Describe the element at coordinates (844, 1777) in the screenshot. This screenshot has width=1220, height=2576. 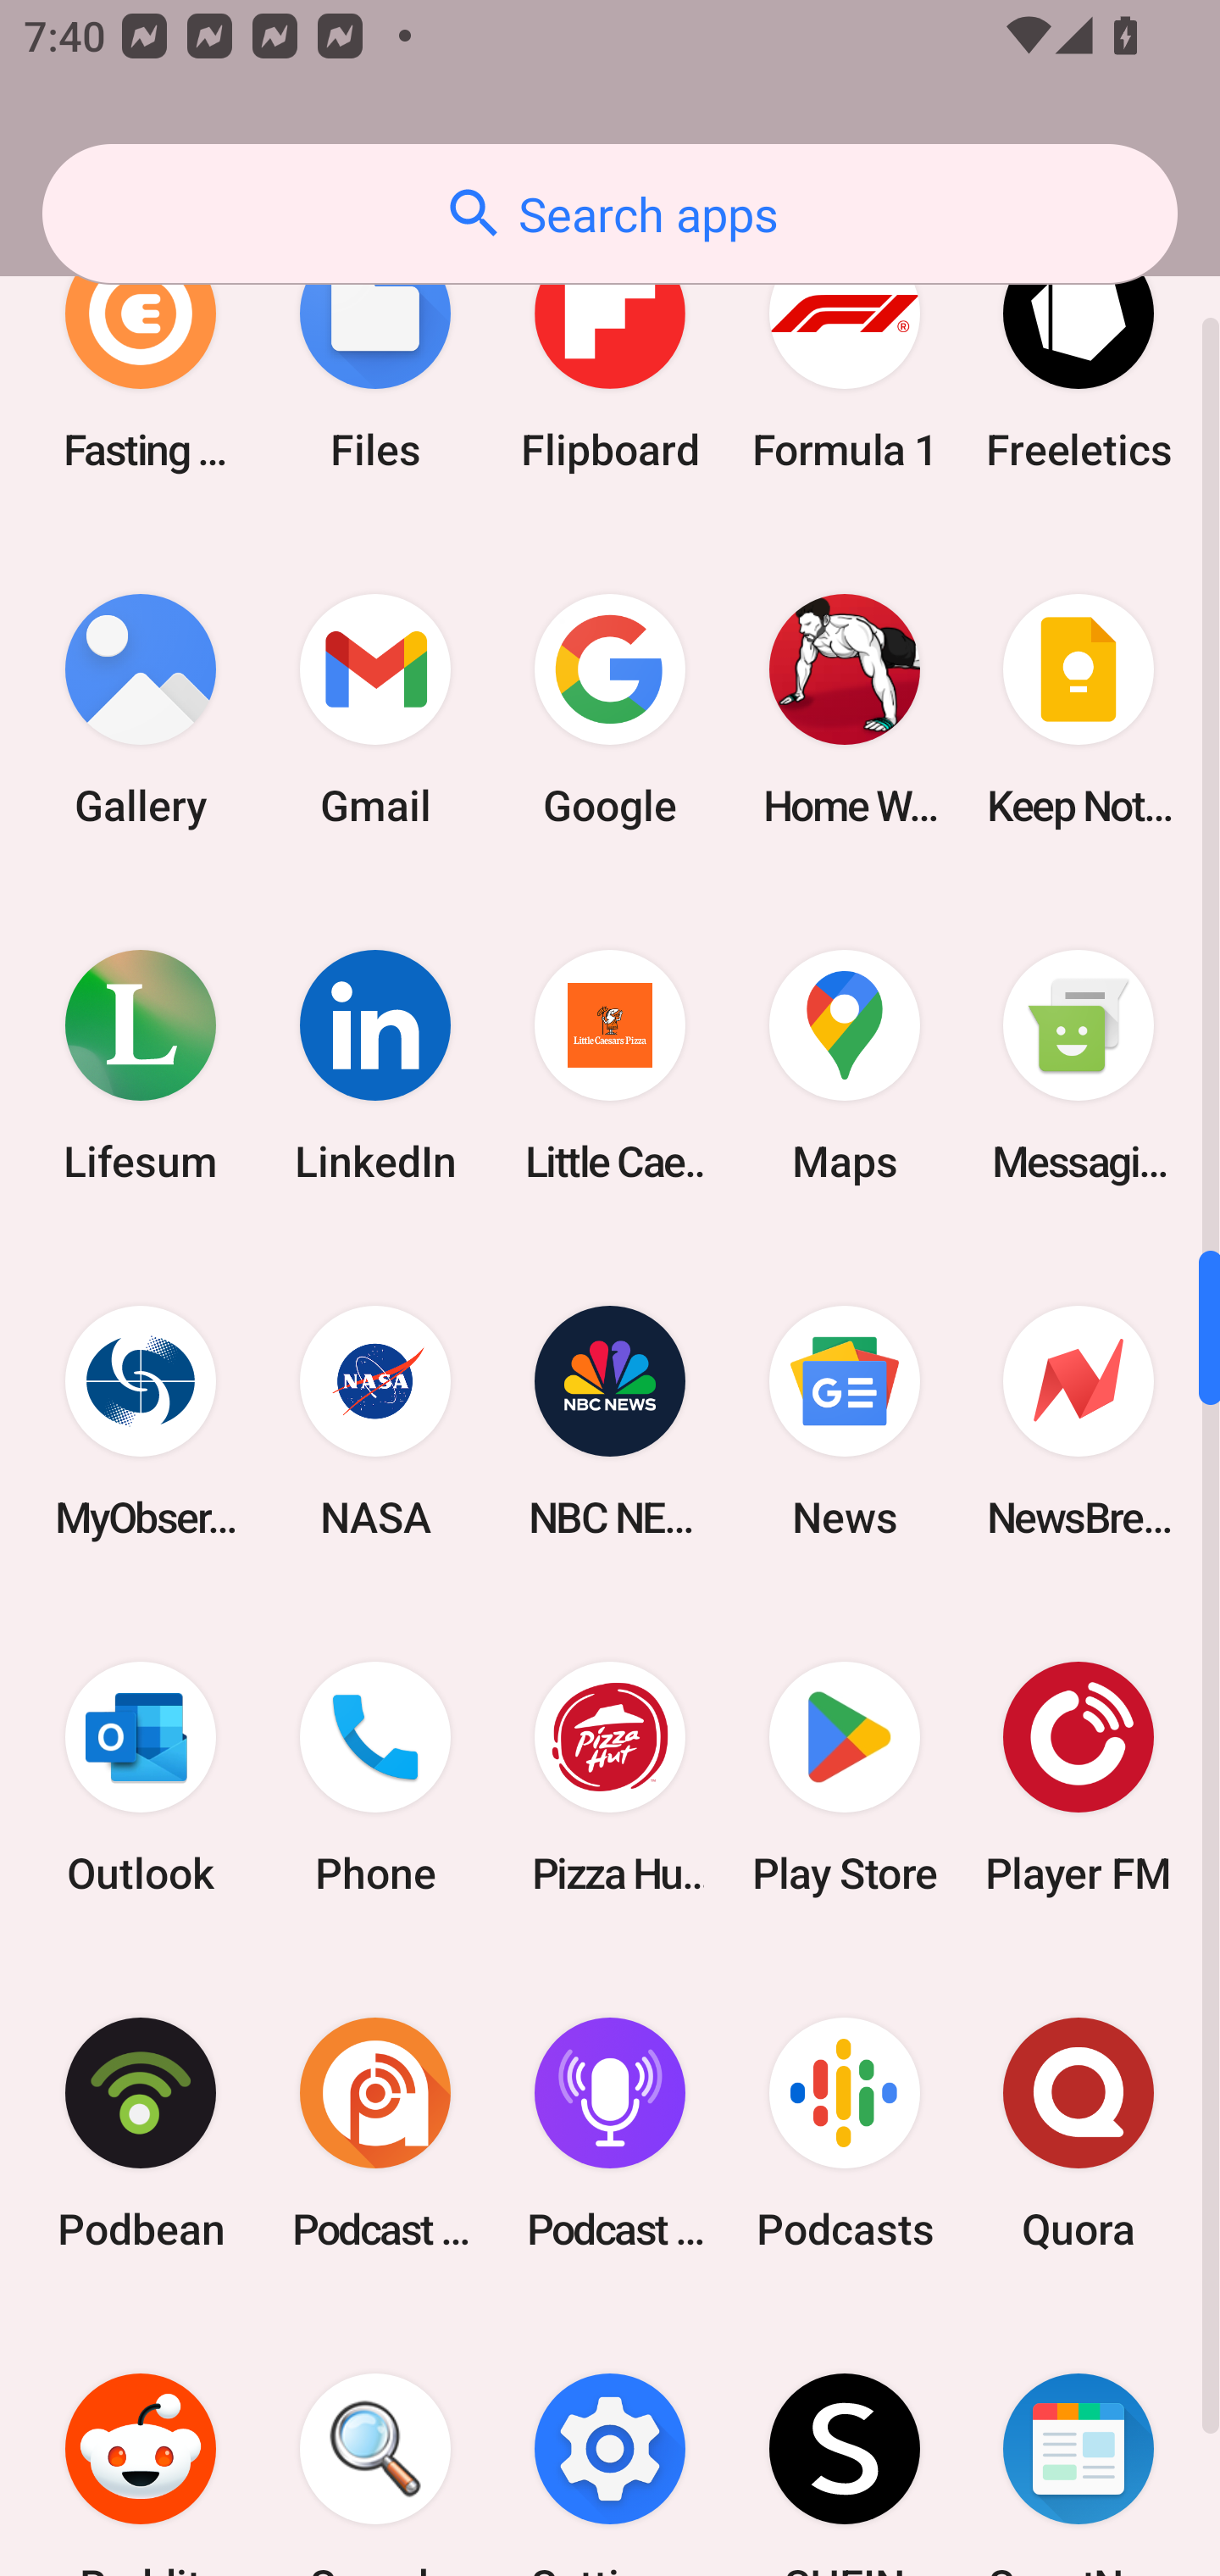
I see `Play Store` at that location.